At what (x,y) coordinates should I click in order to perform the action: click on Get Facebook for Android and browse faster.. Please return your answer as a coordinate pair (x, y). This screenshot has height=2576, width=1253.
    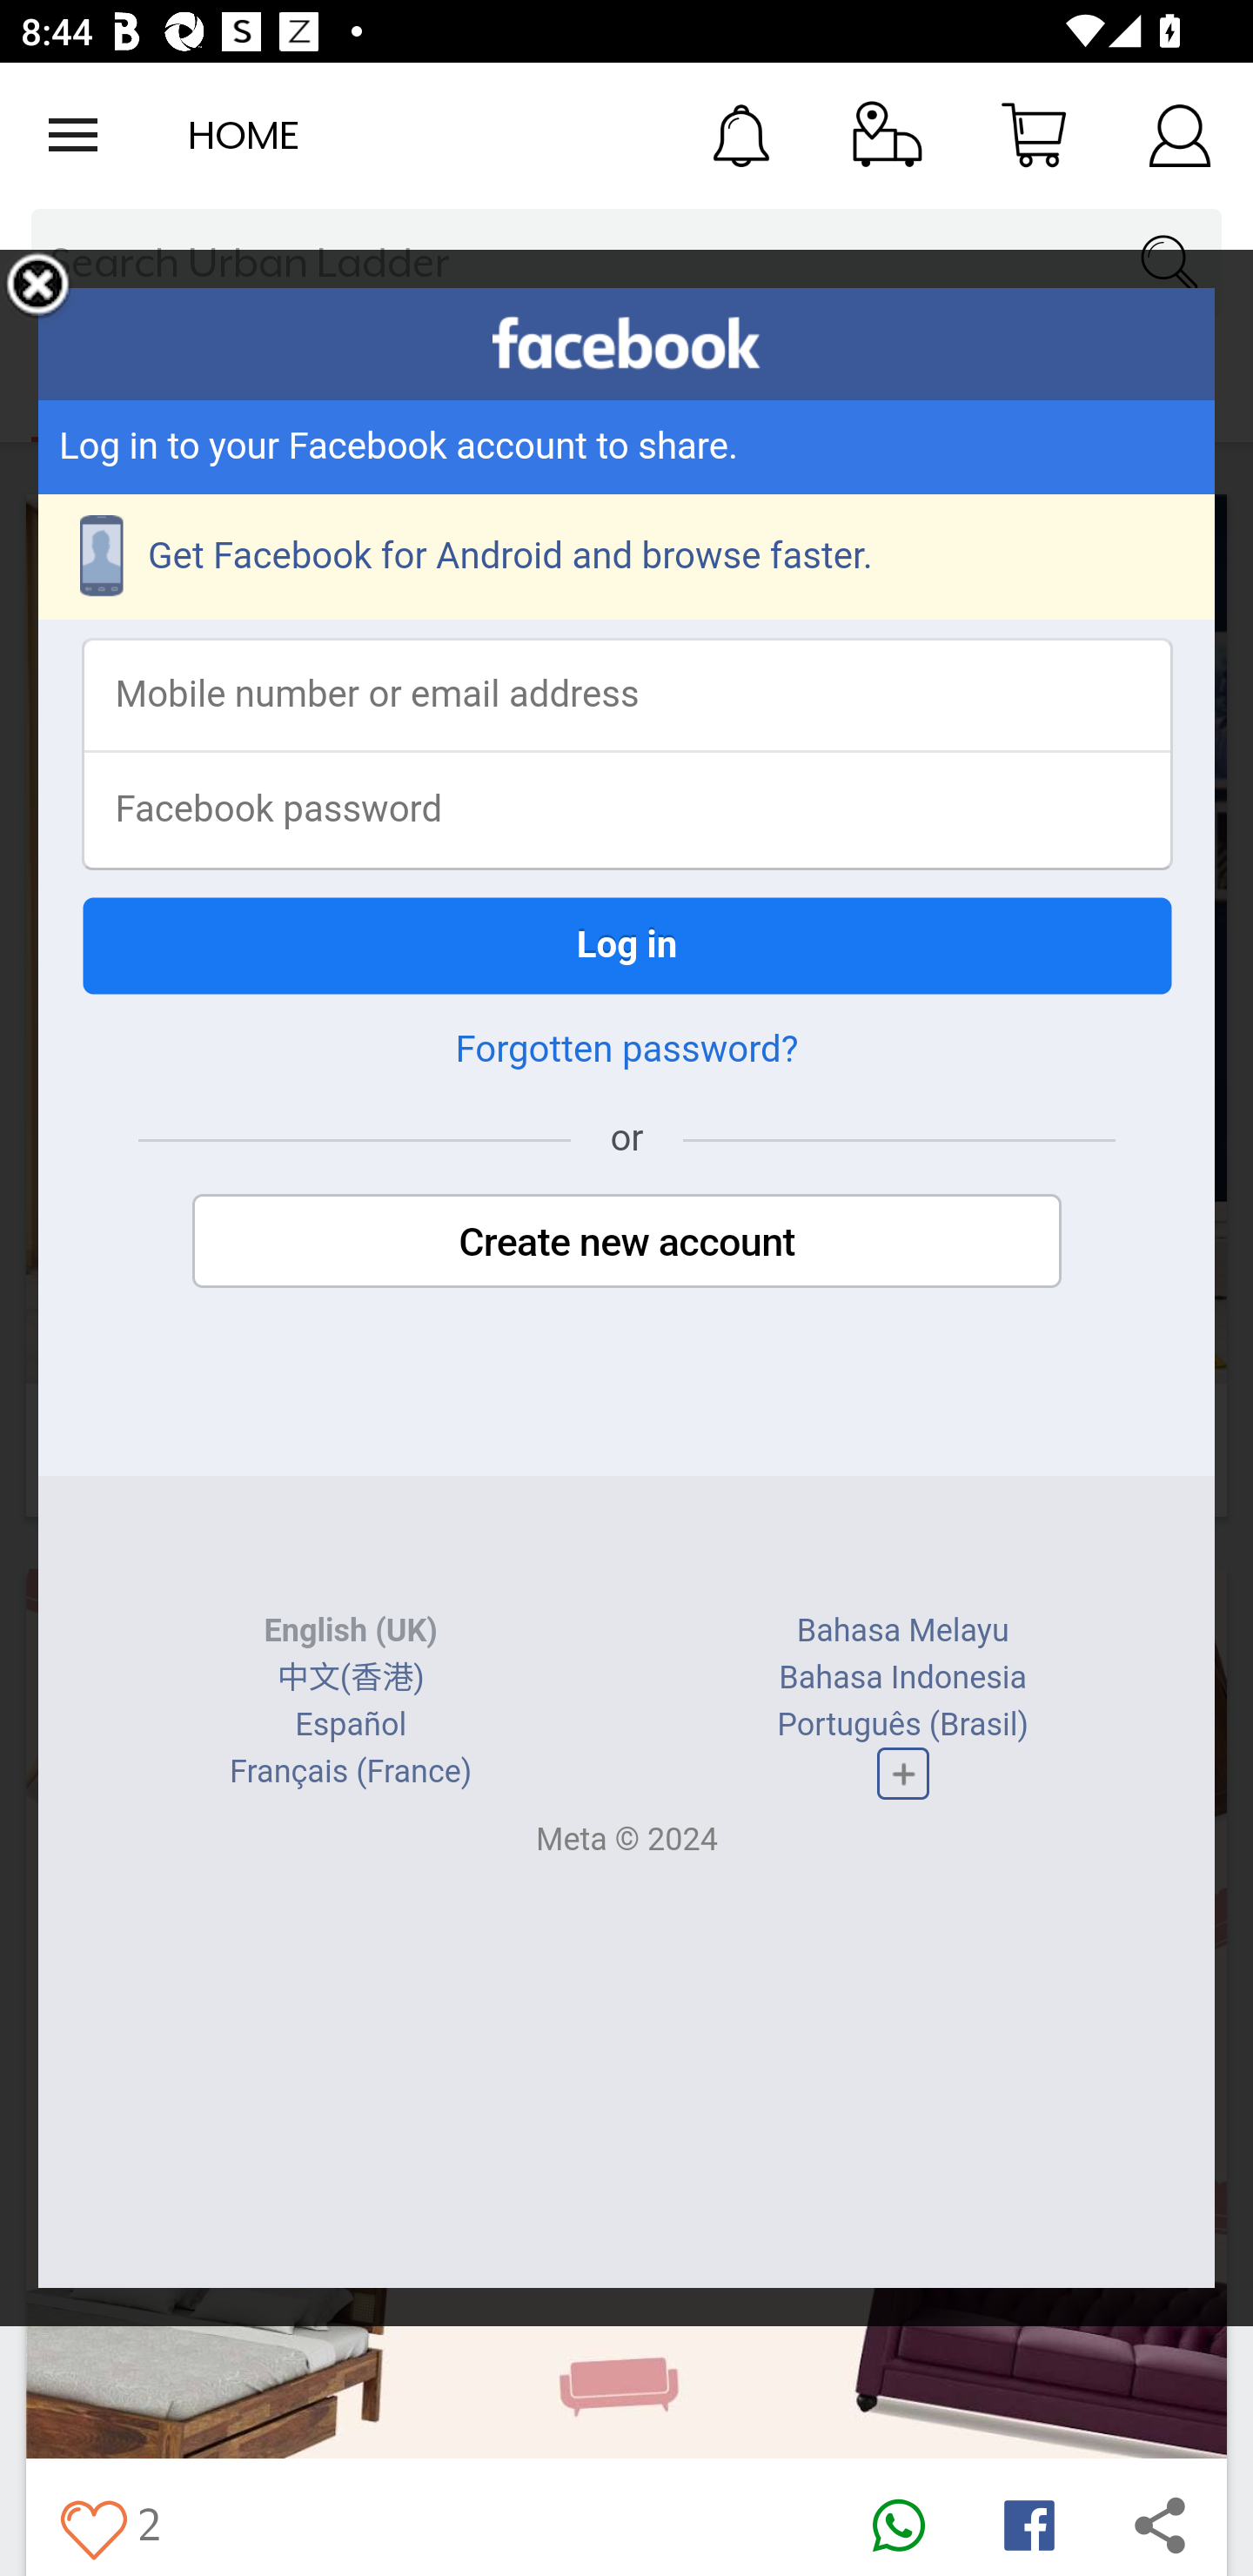
    Looking at the image, I should click on (626, 557).